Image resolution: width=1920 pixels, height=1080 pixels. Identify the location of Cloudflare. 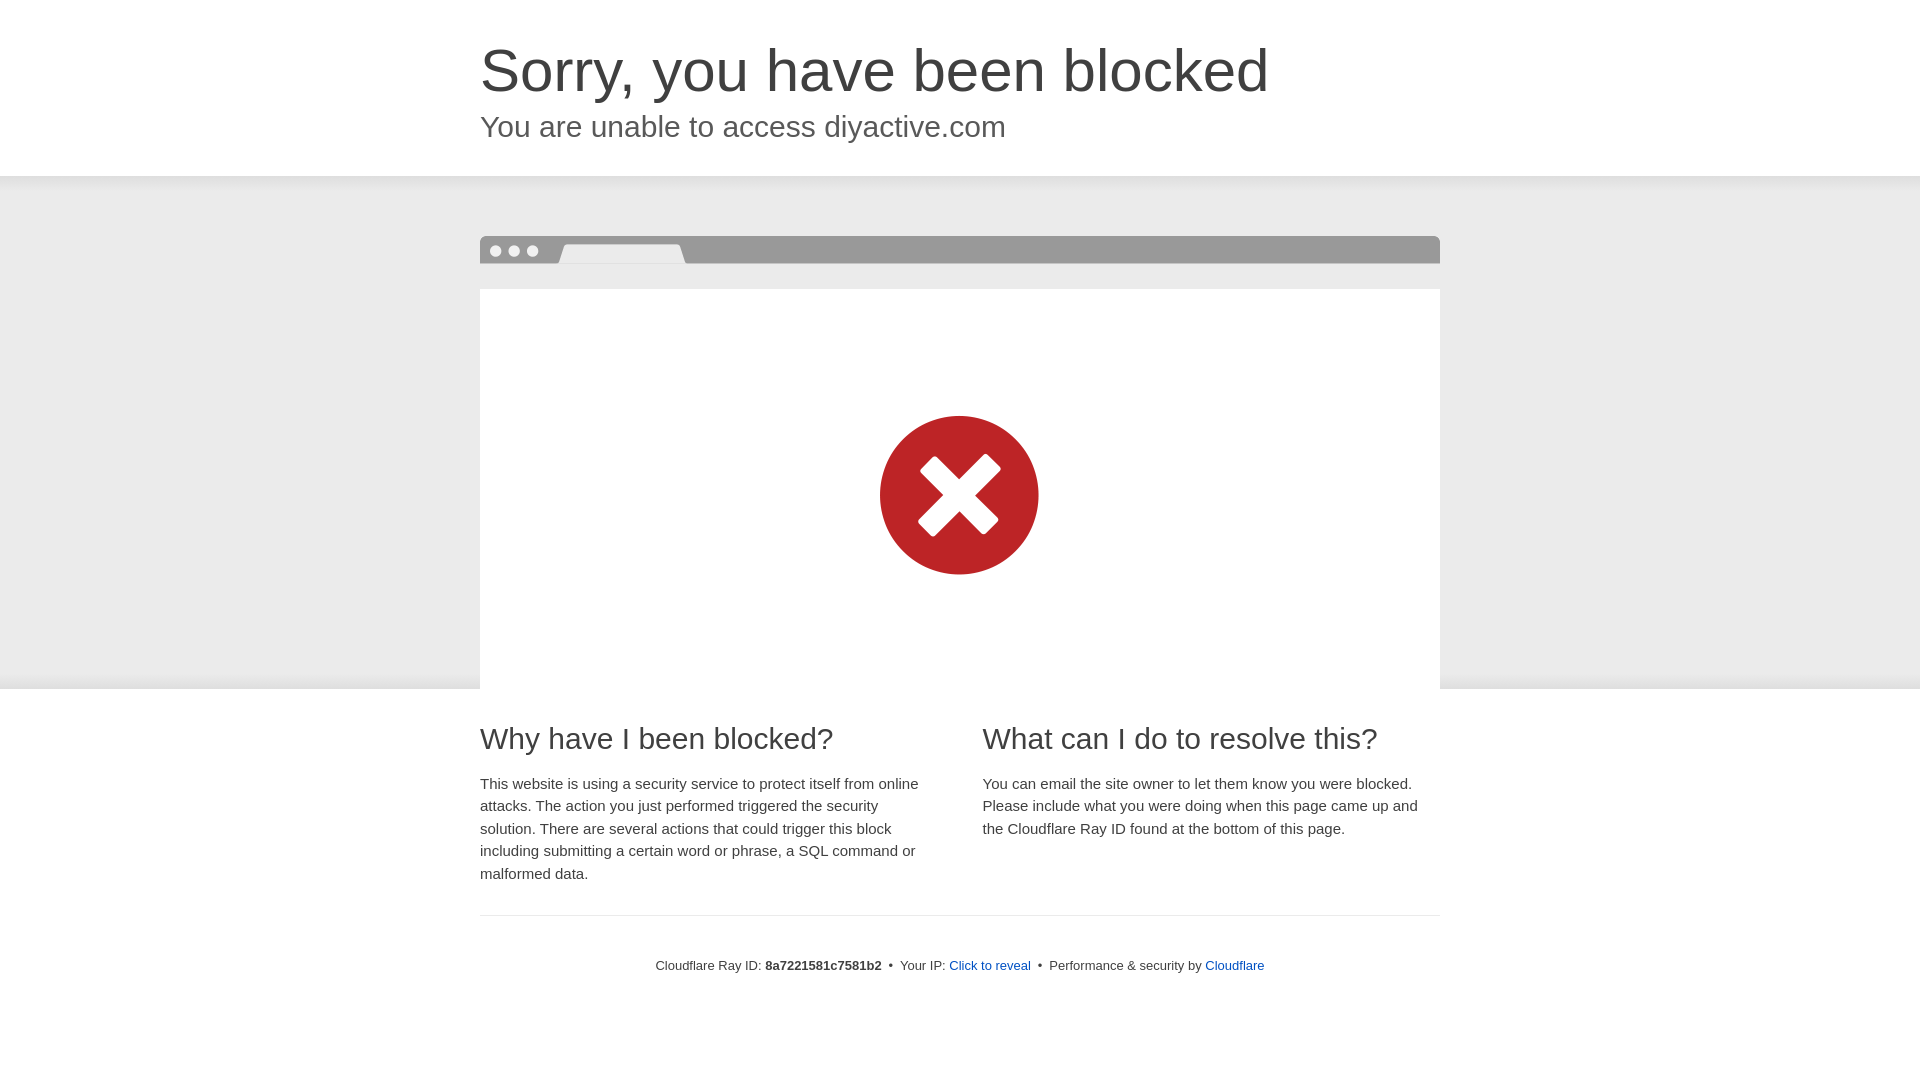
(1234, 965).